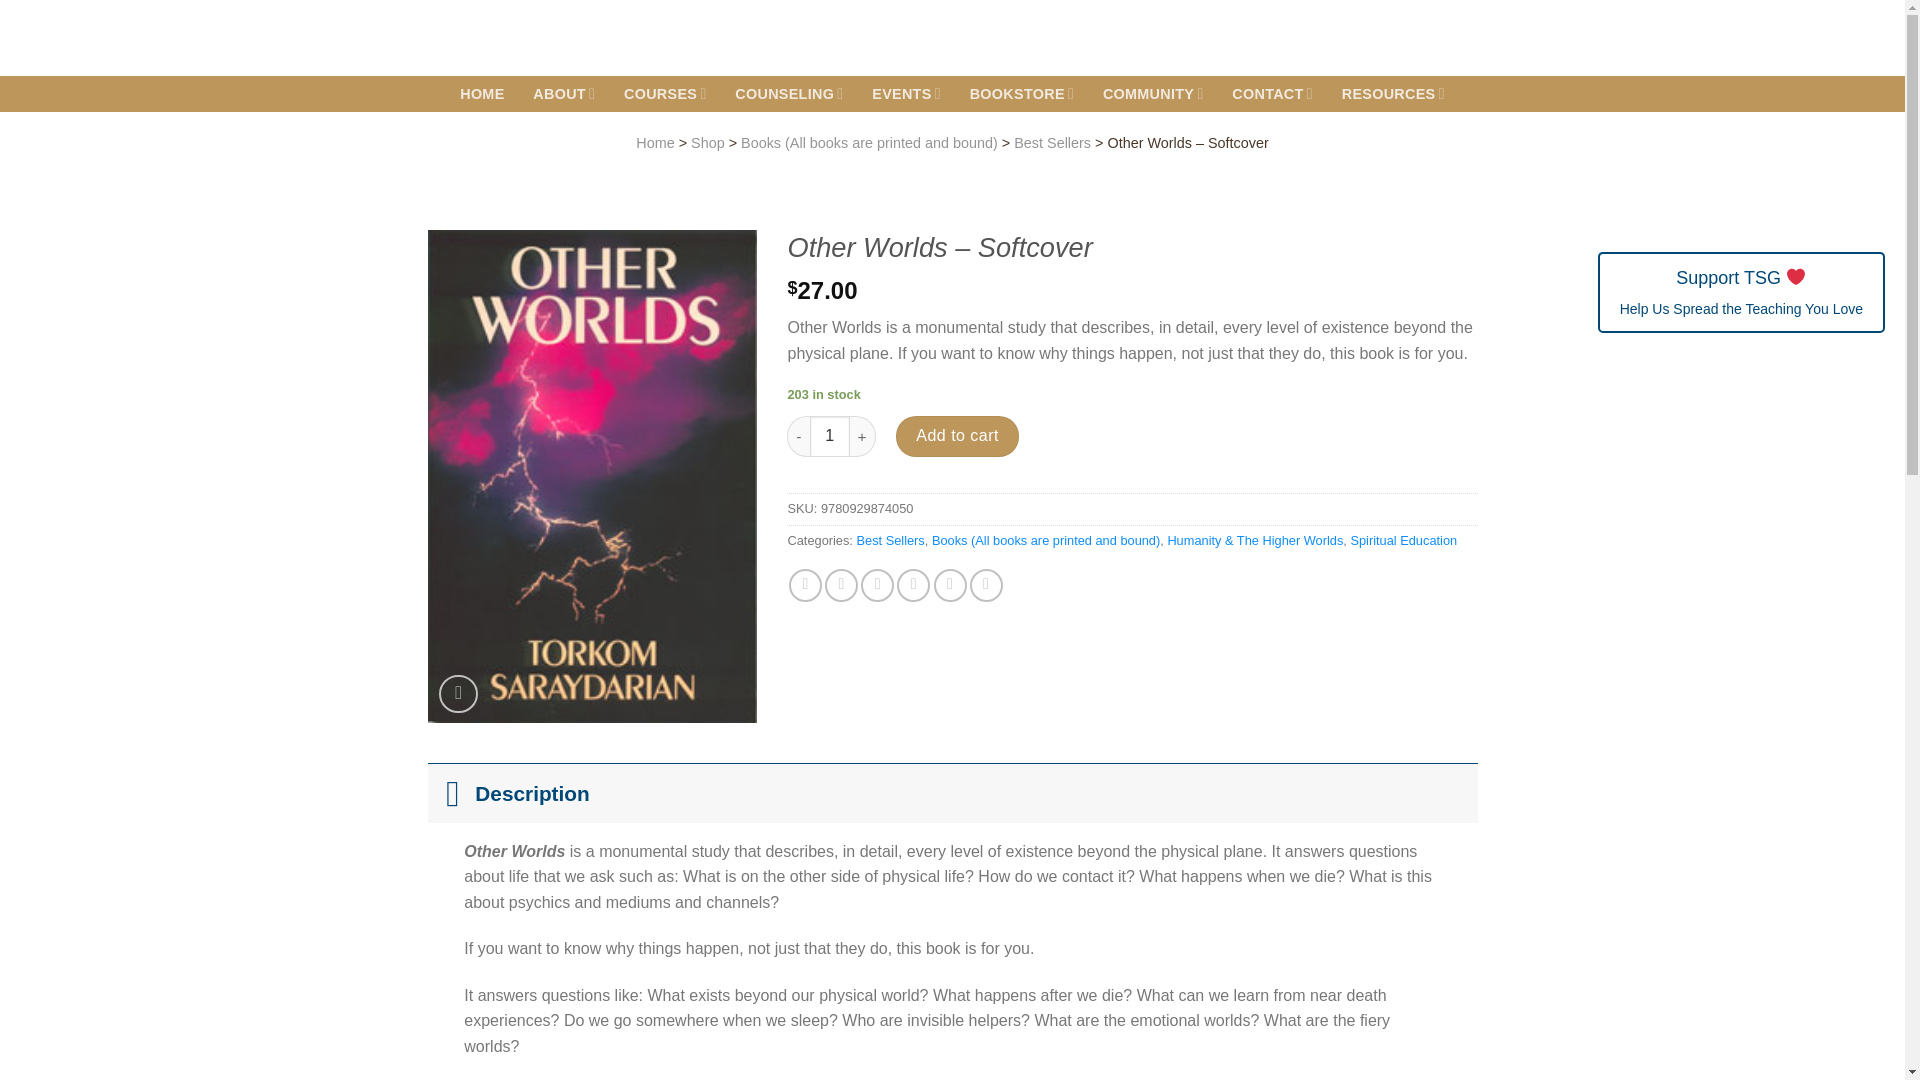 The image size is (1920, 1080). What do you see at coordinates (708, 143) in the screenshot?
I see `Go to Shop.` at bounding box center [708, 143].